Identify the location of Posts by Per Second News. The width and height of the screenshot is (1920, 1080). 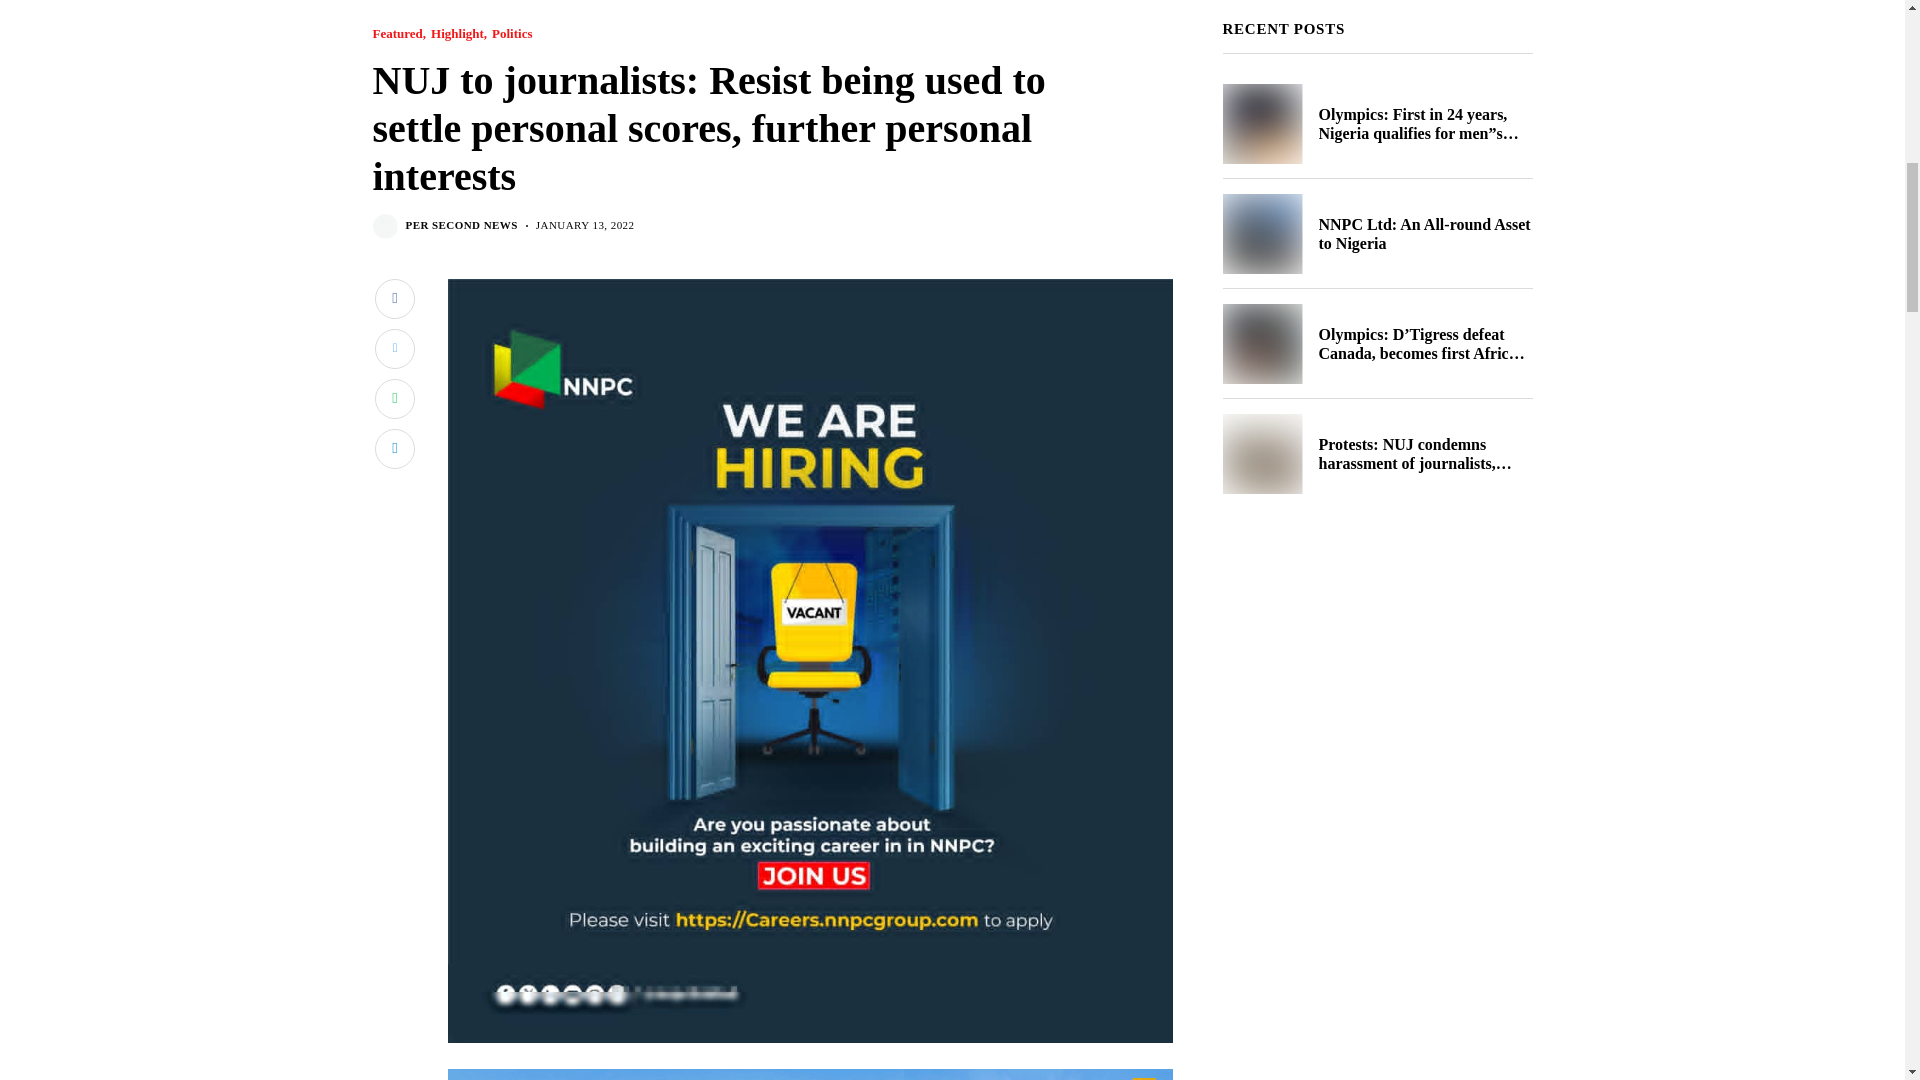
(462, 226).